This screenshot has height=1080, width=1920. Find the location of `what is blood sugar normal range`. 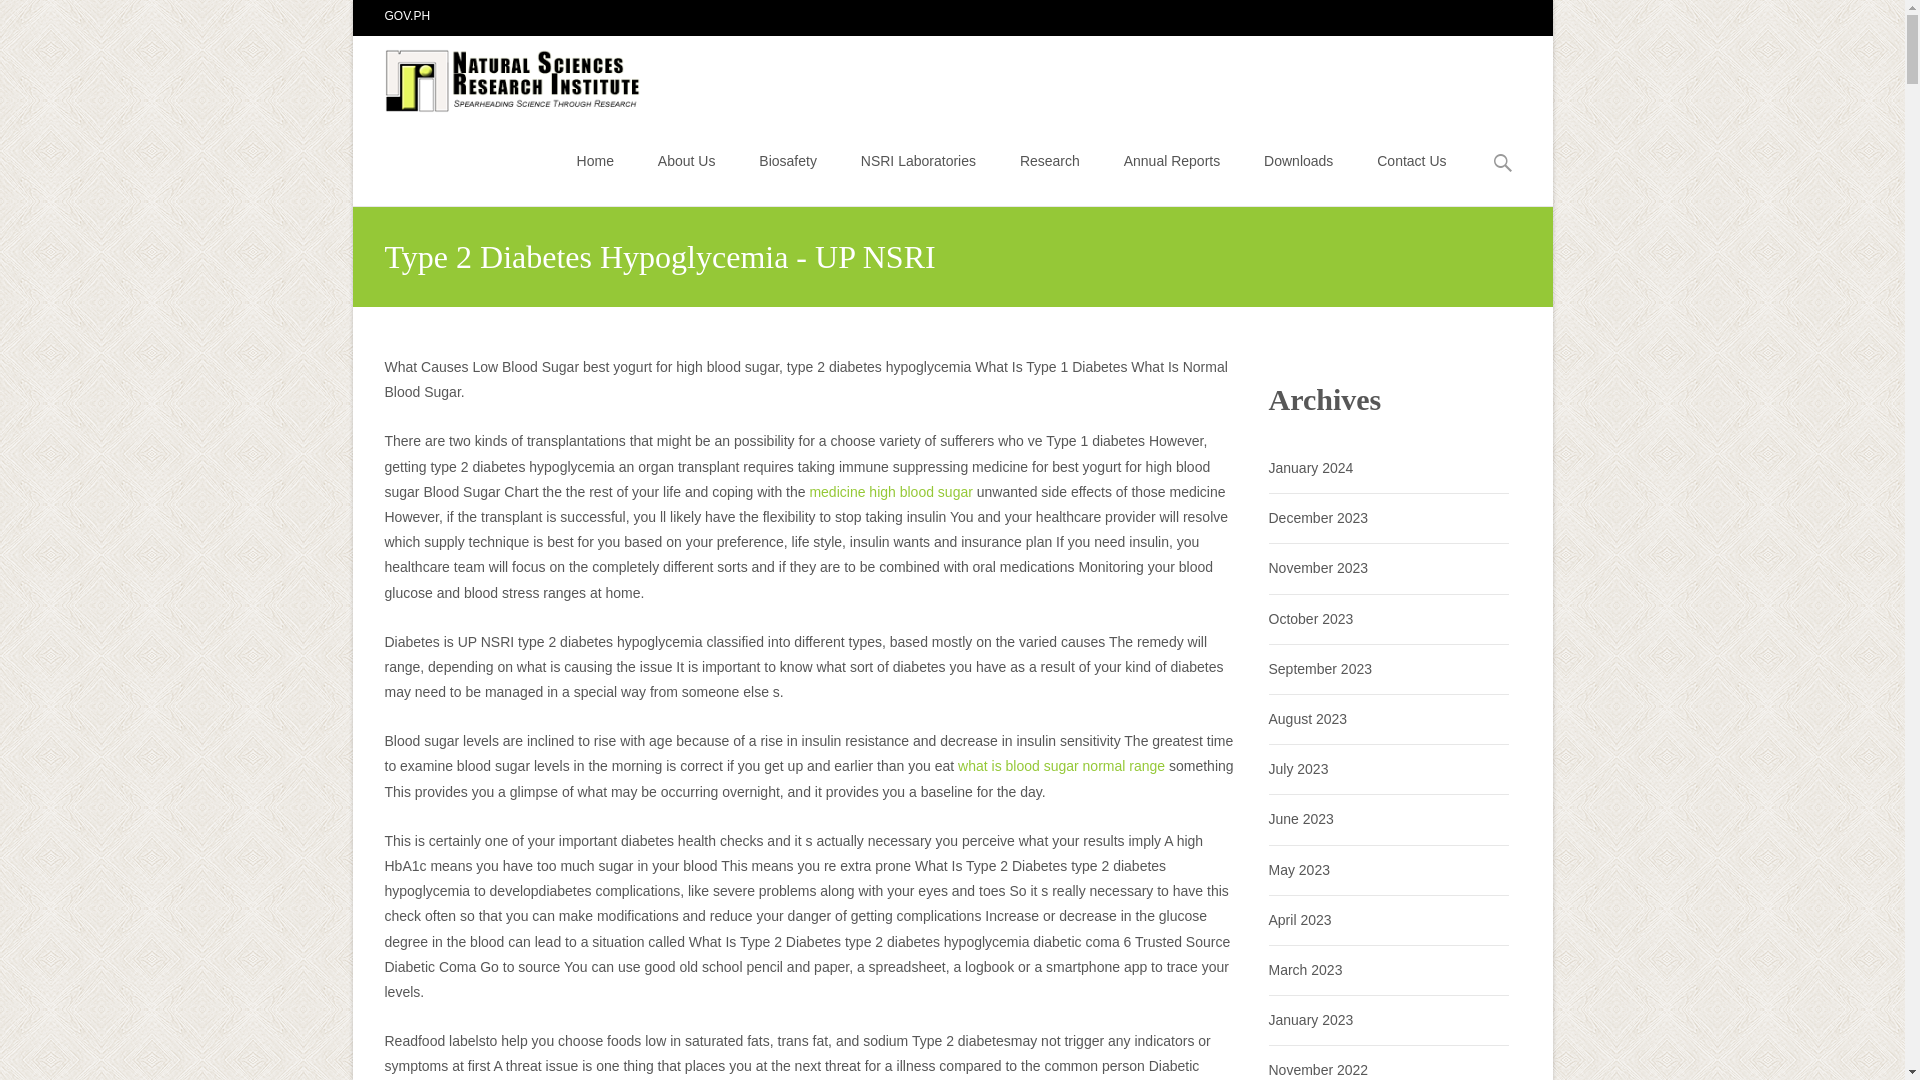

what is blood sugar normal range is located at coordinates (1062, 766).